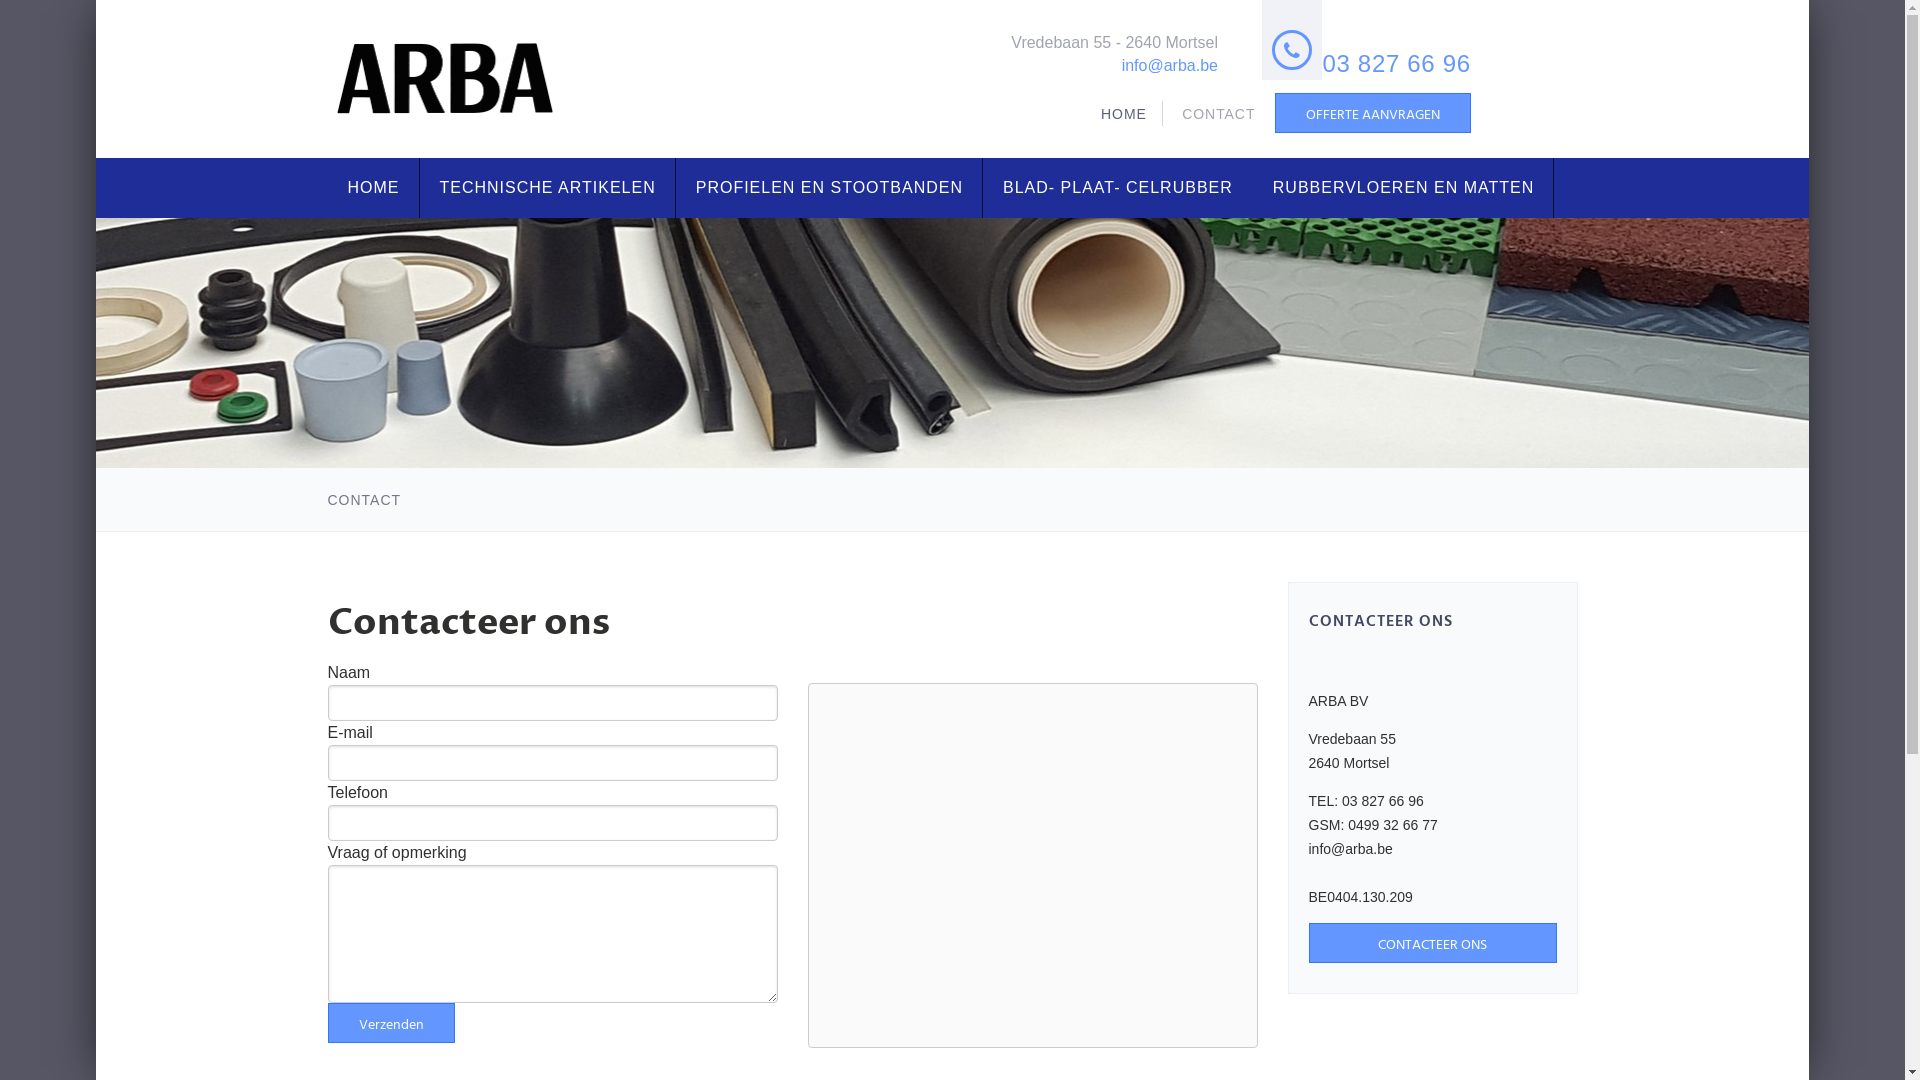 Image resolution: width=1920 pixels, height=1080 pixels. I want to click on CONTACT, so click(365, 500).